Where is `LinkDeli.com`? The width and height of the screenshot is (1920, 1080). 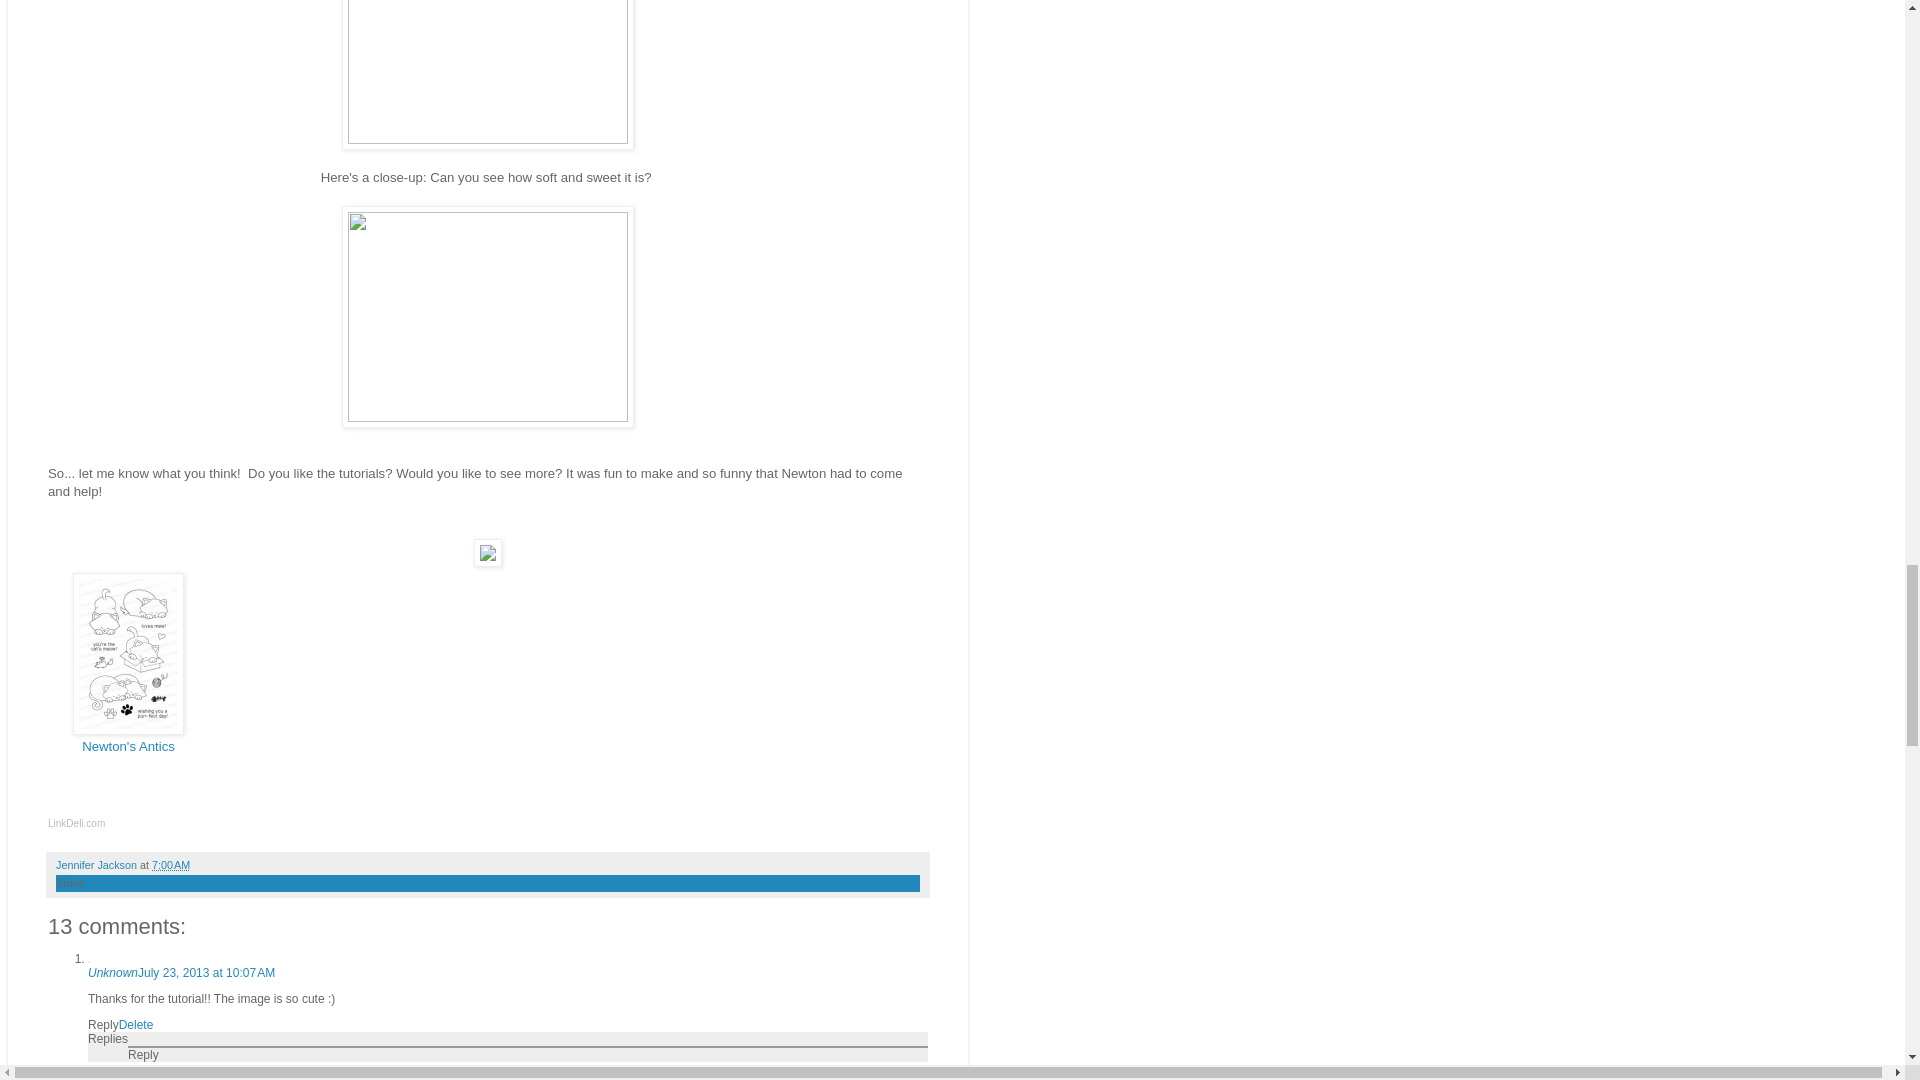
LinkDeli.com is located at coordinates (76, 823).